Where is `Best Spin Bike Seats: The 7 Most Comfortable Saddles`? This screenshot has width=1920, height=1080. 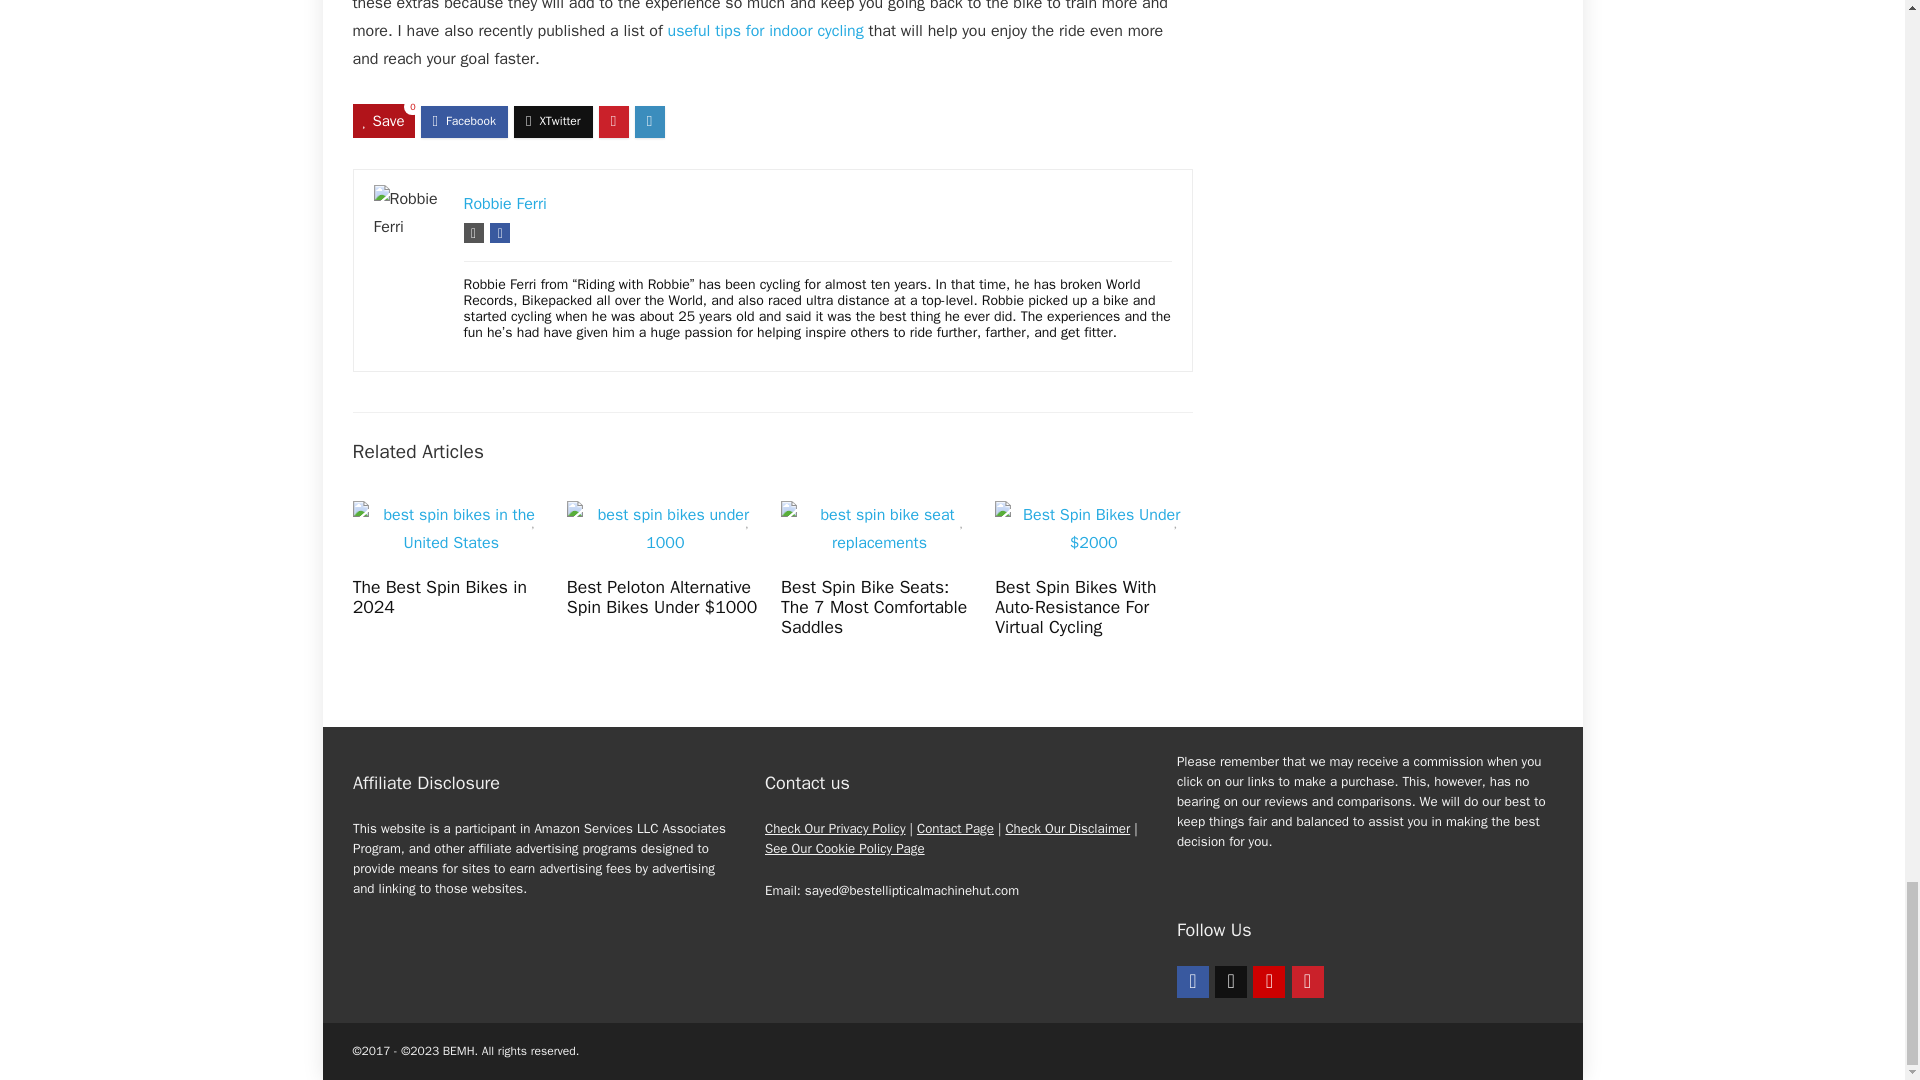 Best Spin Bike Seats: The 7 Most Comfortable Saddles is located at coordinates (874, 606).